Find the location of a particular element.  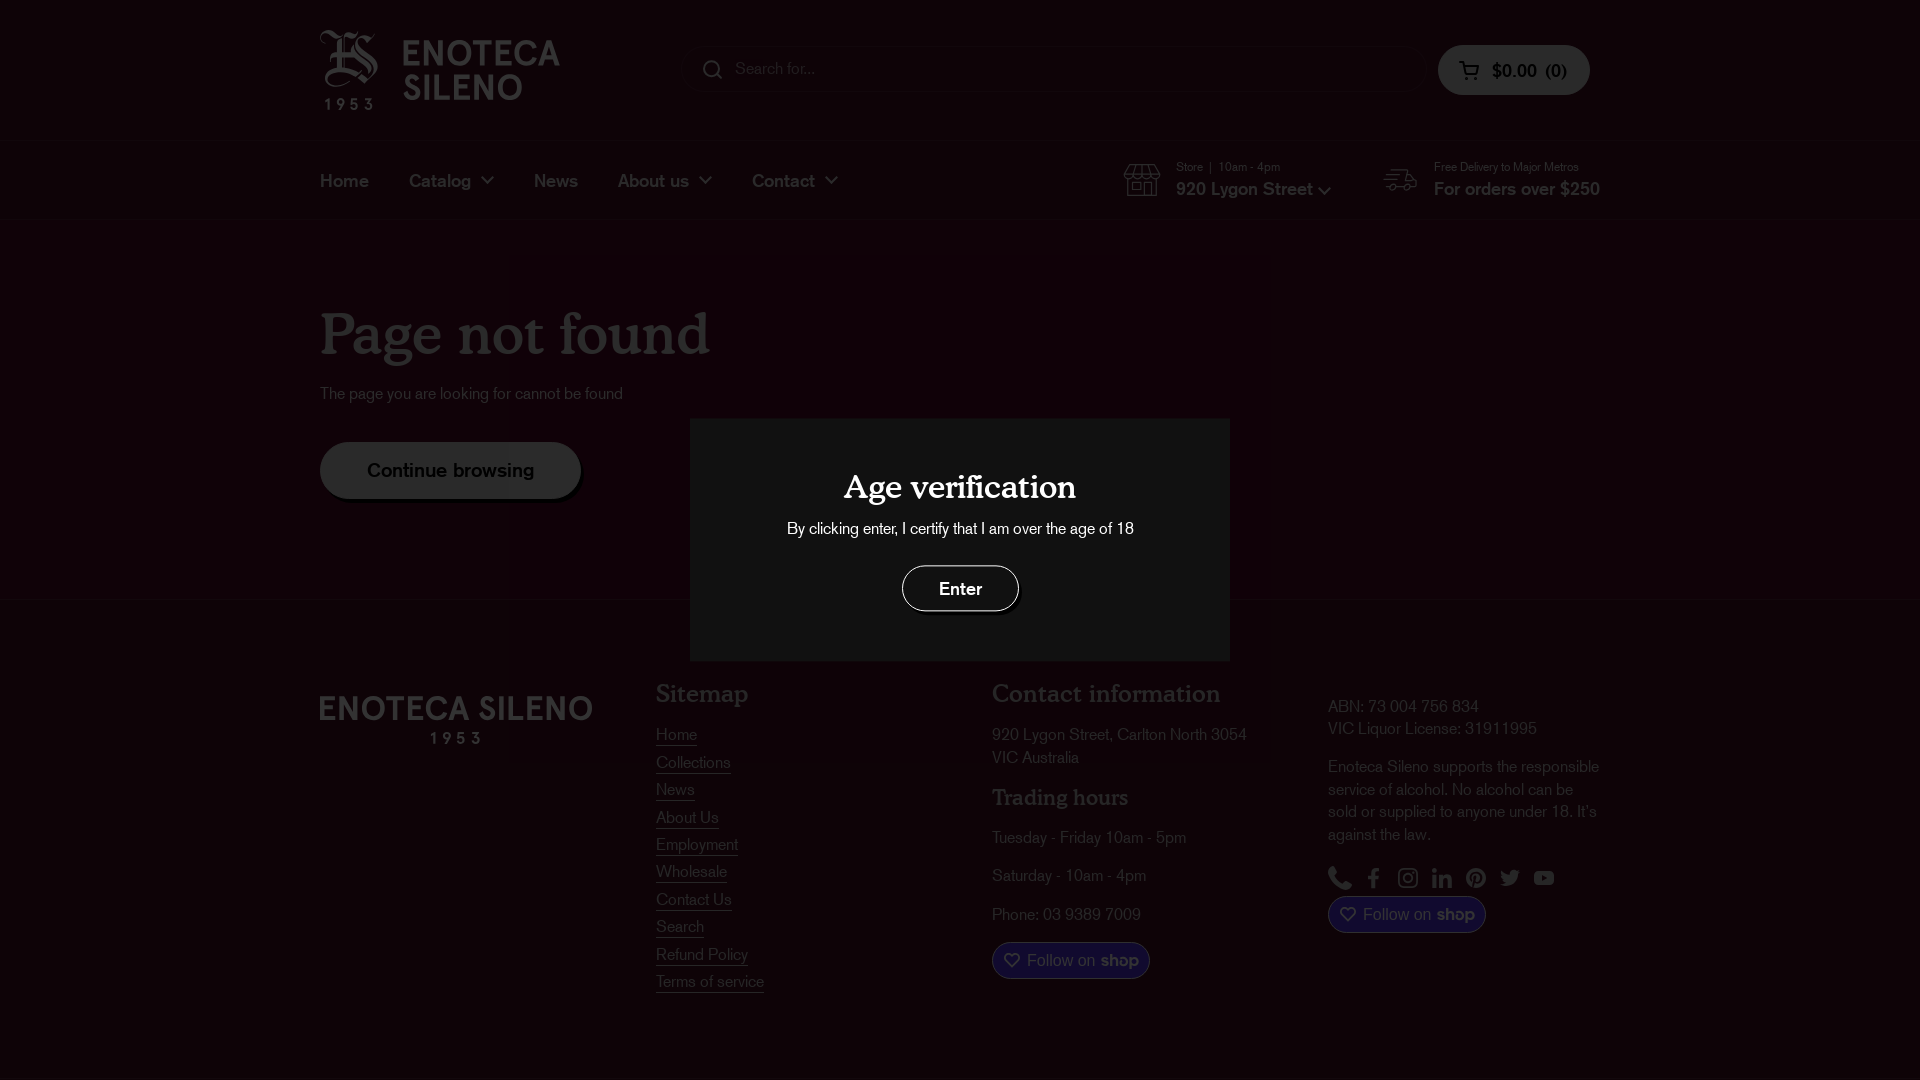

About Us is located at coordinates (688, 818).